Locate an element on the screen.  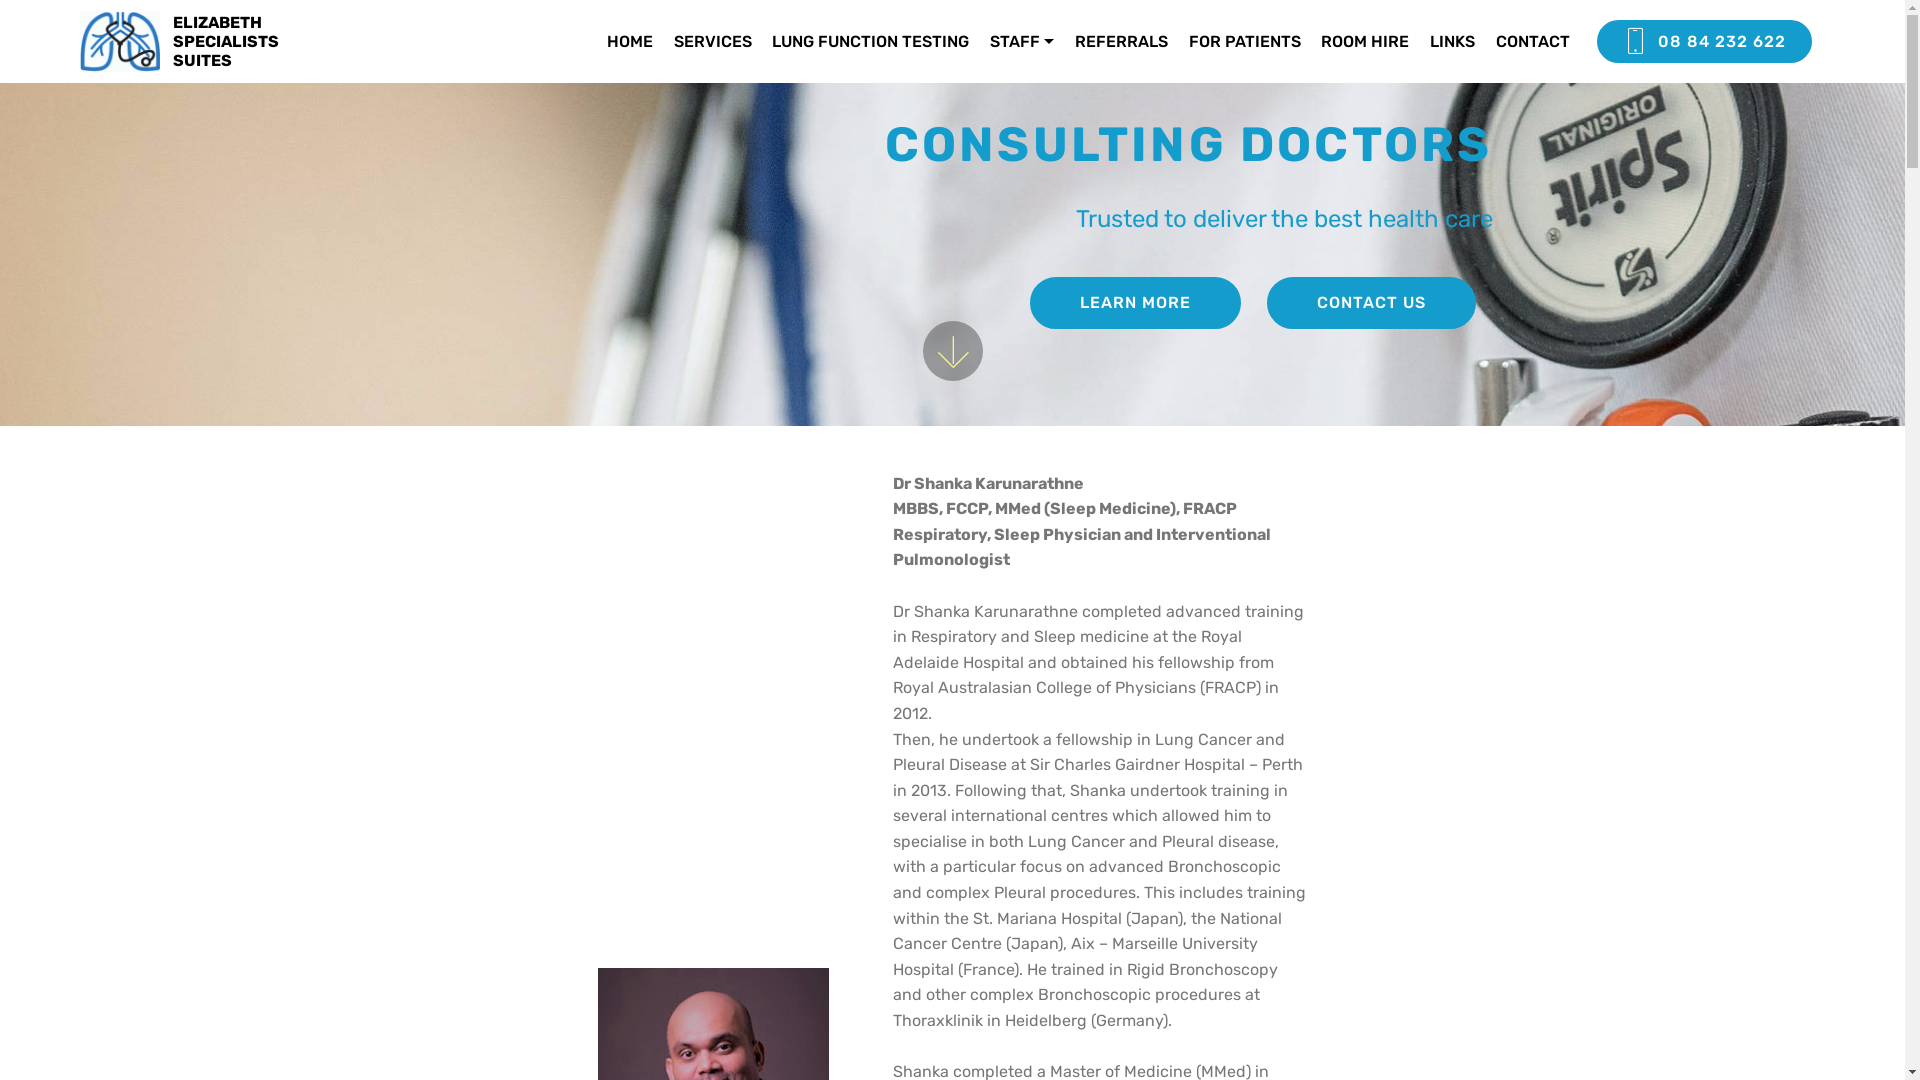
ROOM HIRE is located at coordinates (1365, 41).